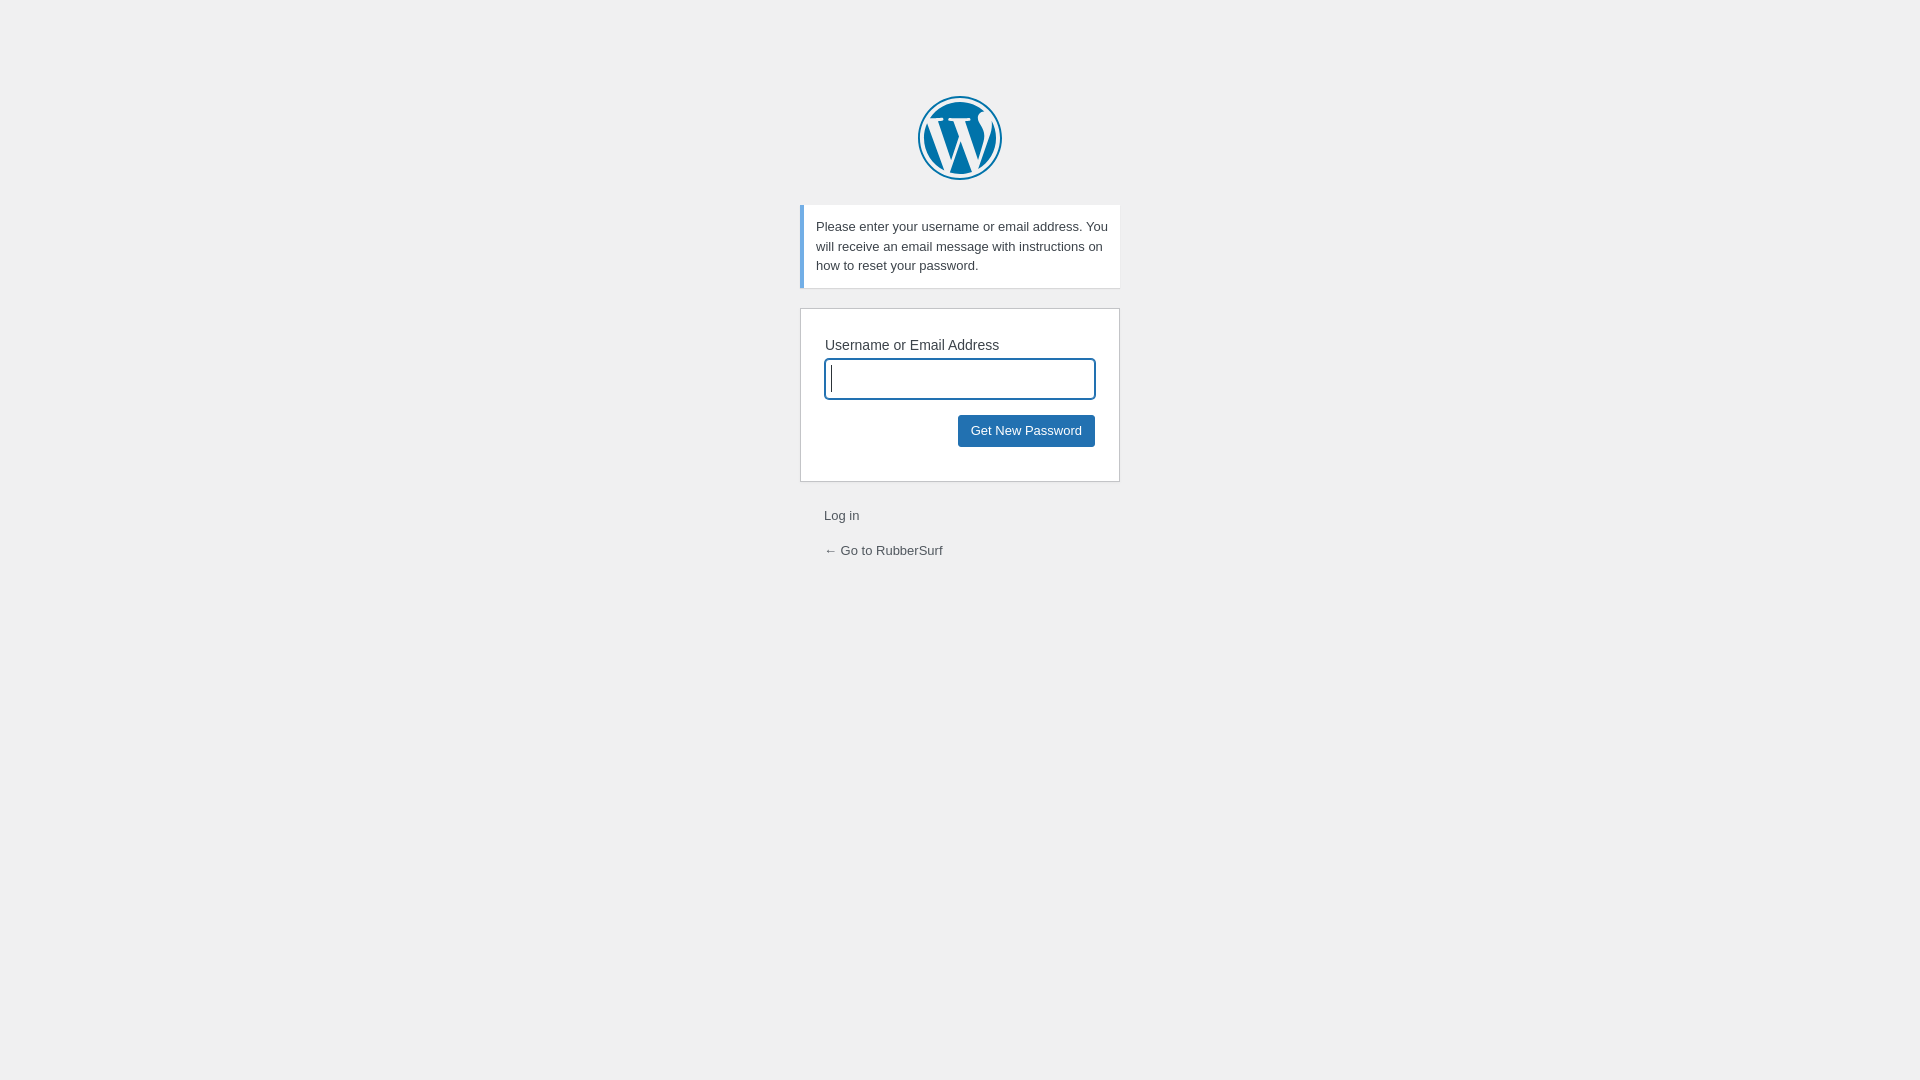 This screenshot has width=1920, height=1080. Describe the element at coordinates (960, 138) in the screenshot. I see `Powered by WordPress` at that location.